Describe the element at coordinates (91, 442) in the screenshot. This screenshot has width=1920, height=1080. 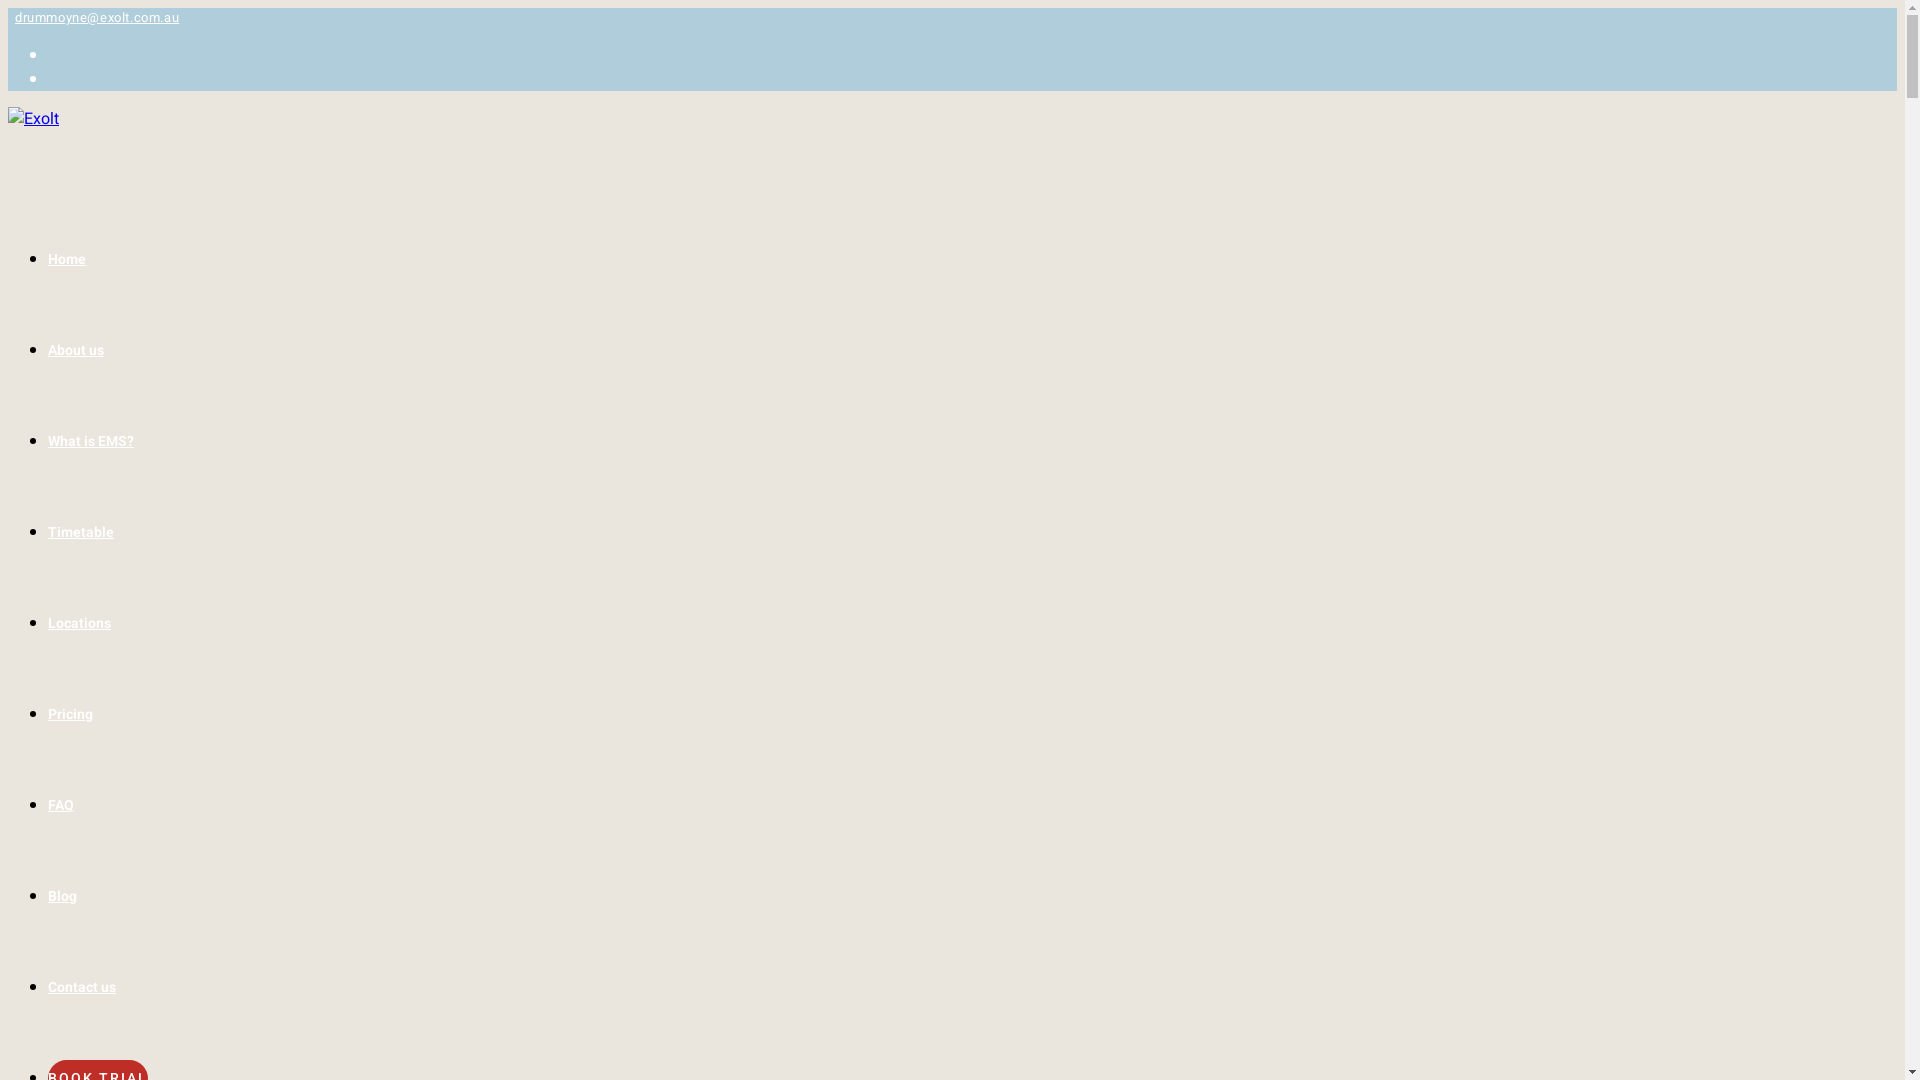
I see `What is EMS?` at that location.